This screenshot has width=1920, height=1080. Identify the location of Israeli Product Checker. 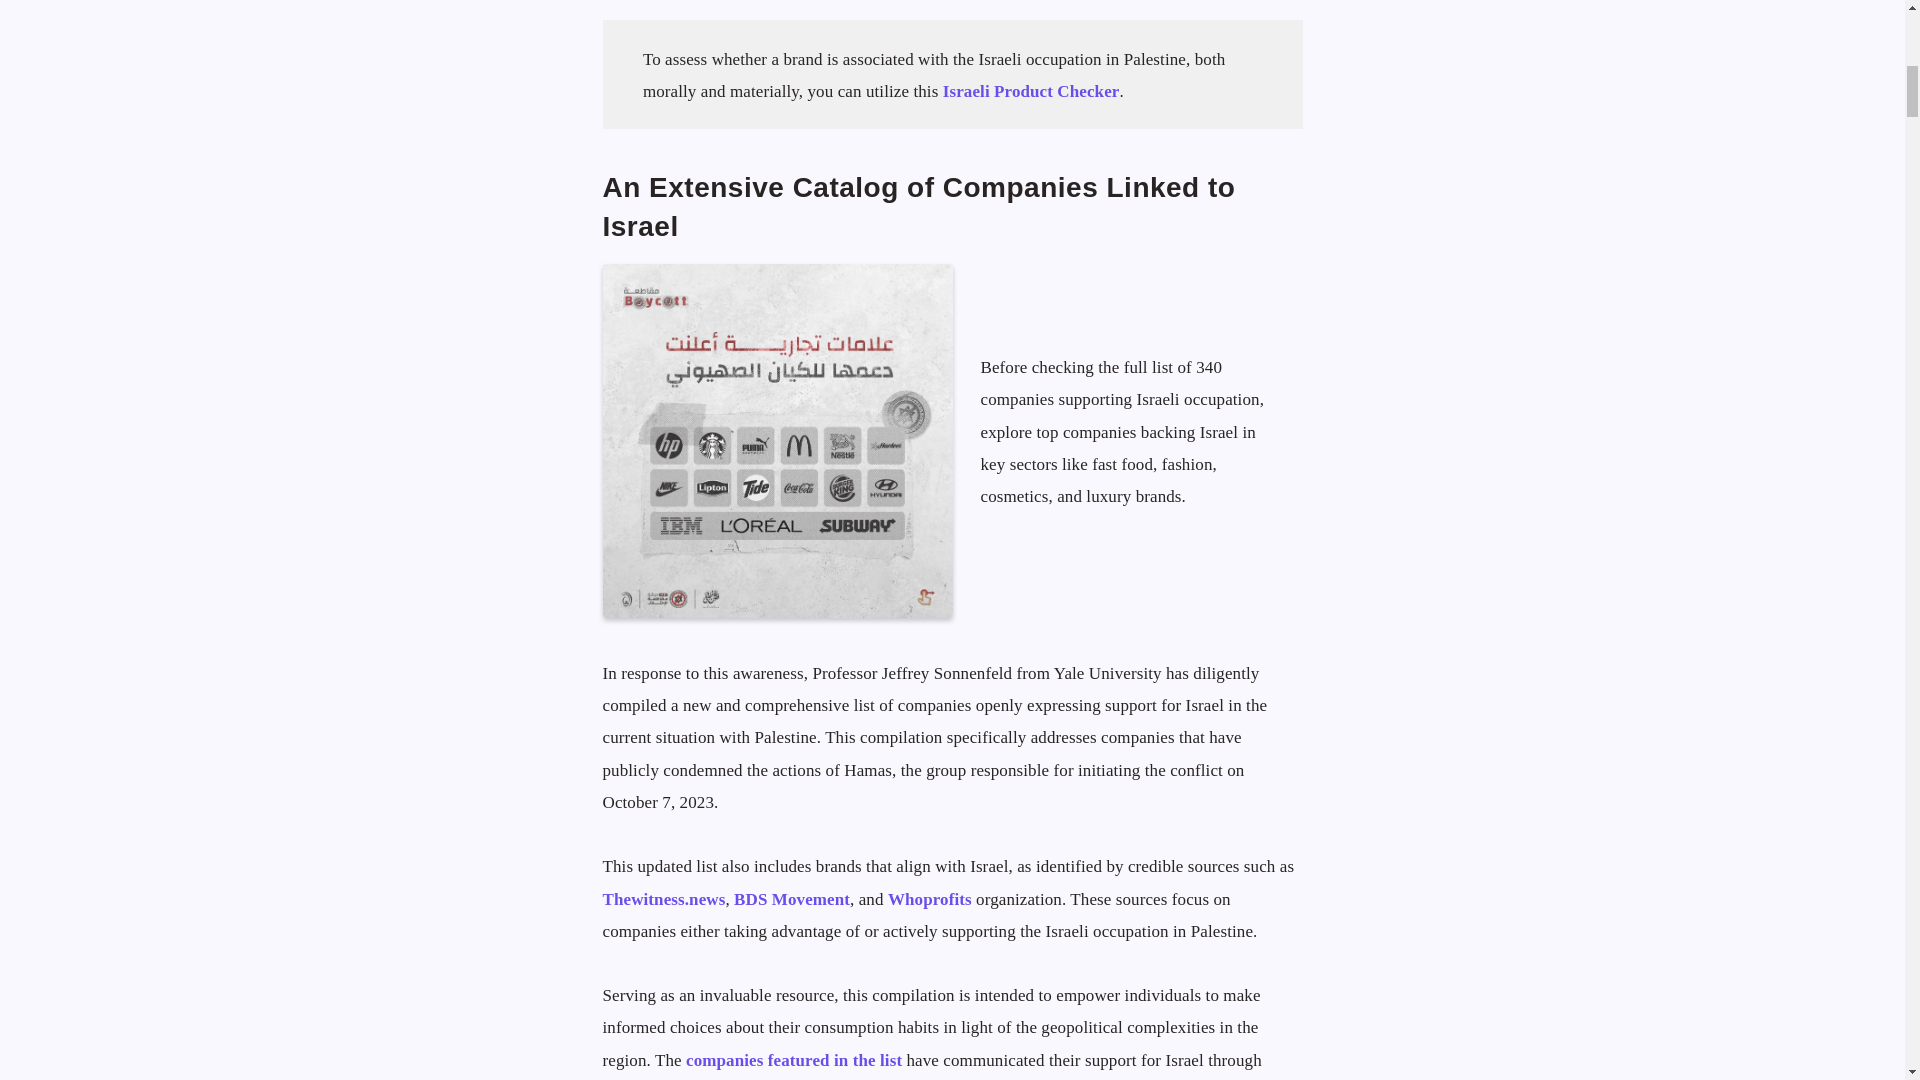
(1030, 92).